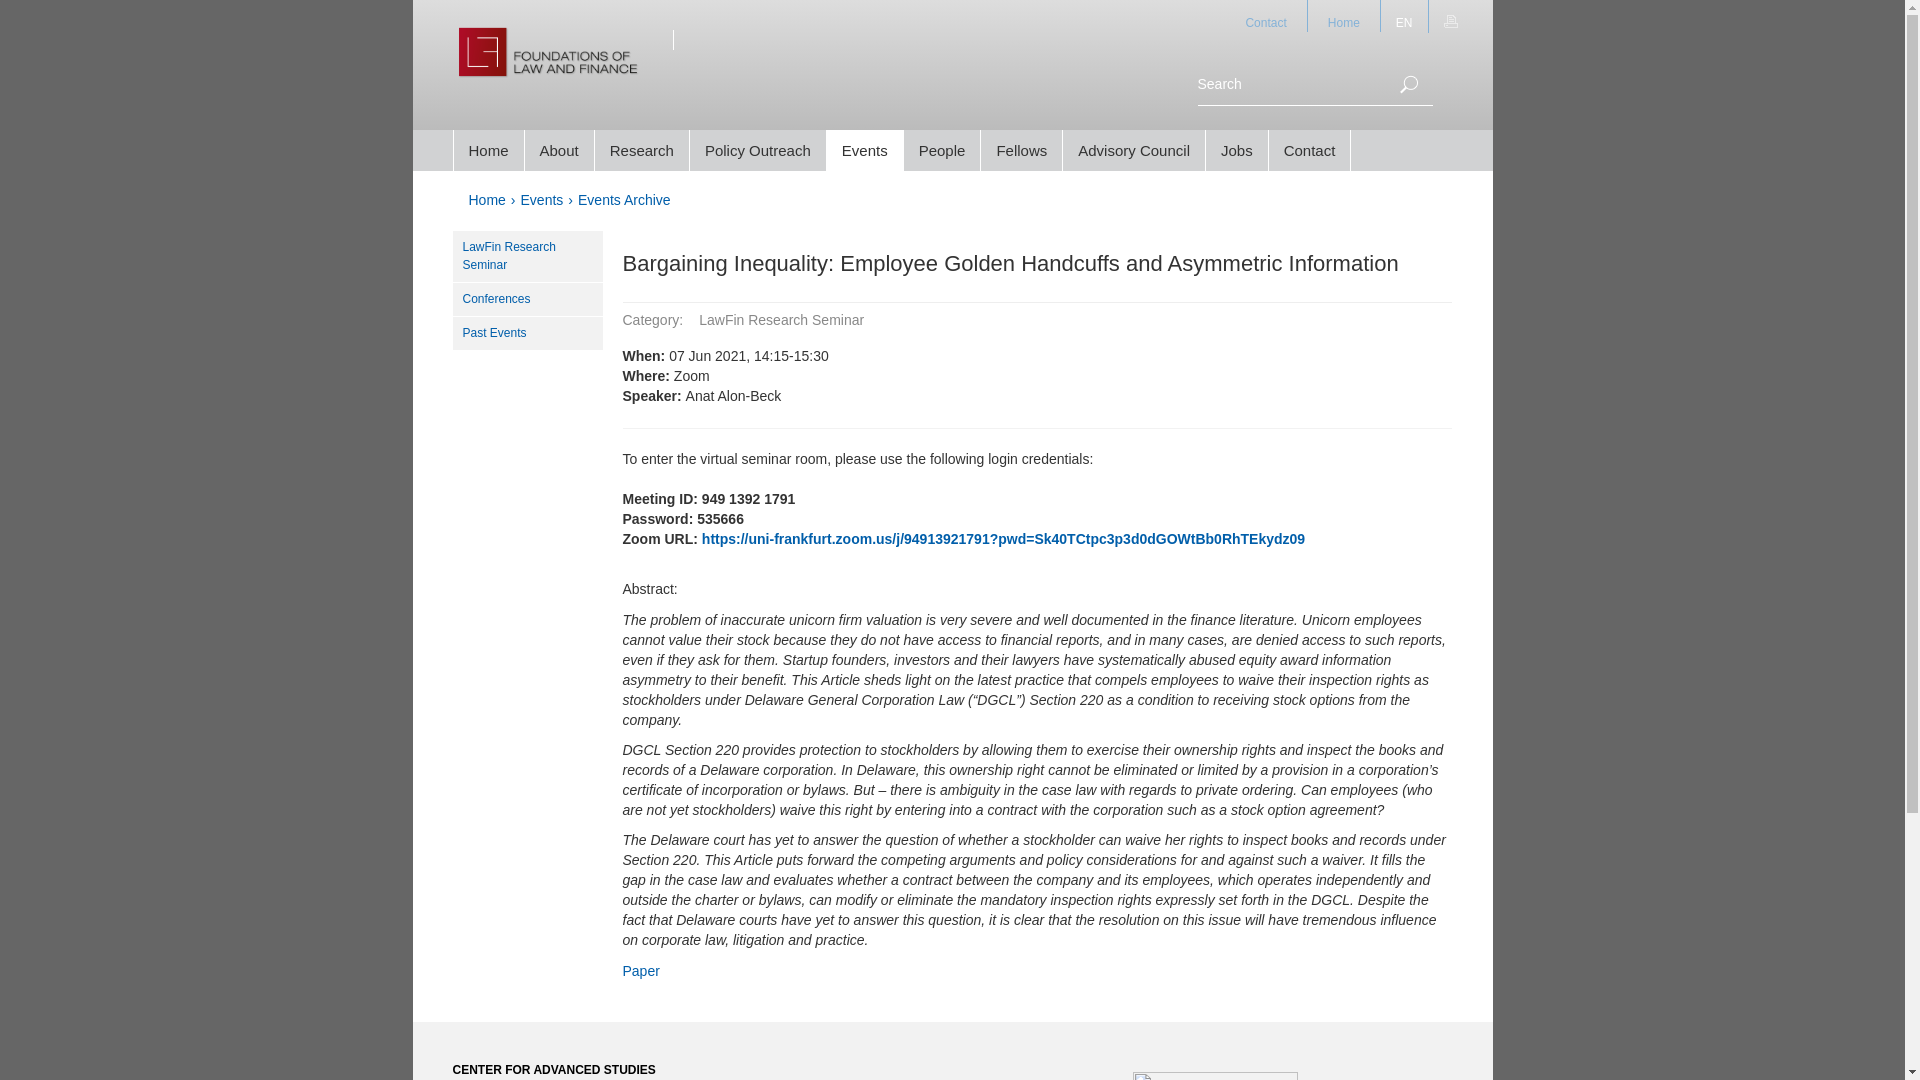 The image size is (1920, 1080). Describe the element at coordinates (1021, 150) in the screenshot. I see `Fellows` at that location.